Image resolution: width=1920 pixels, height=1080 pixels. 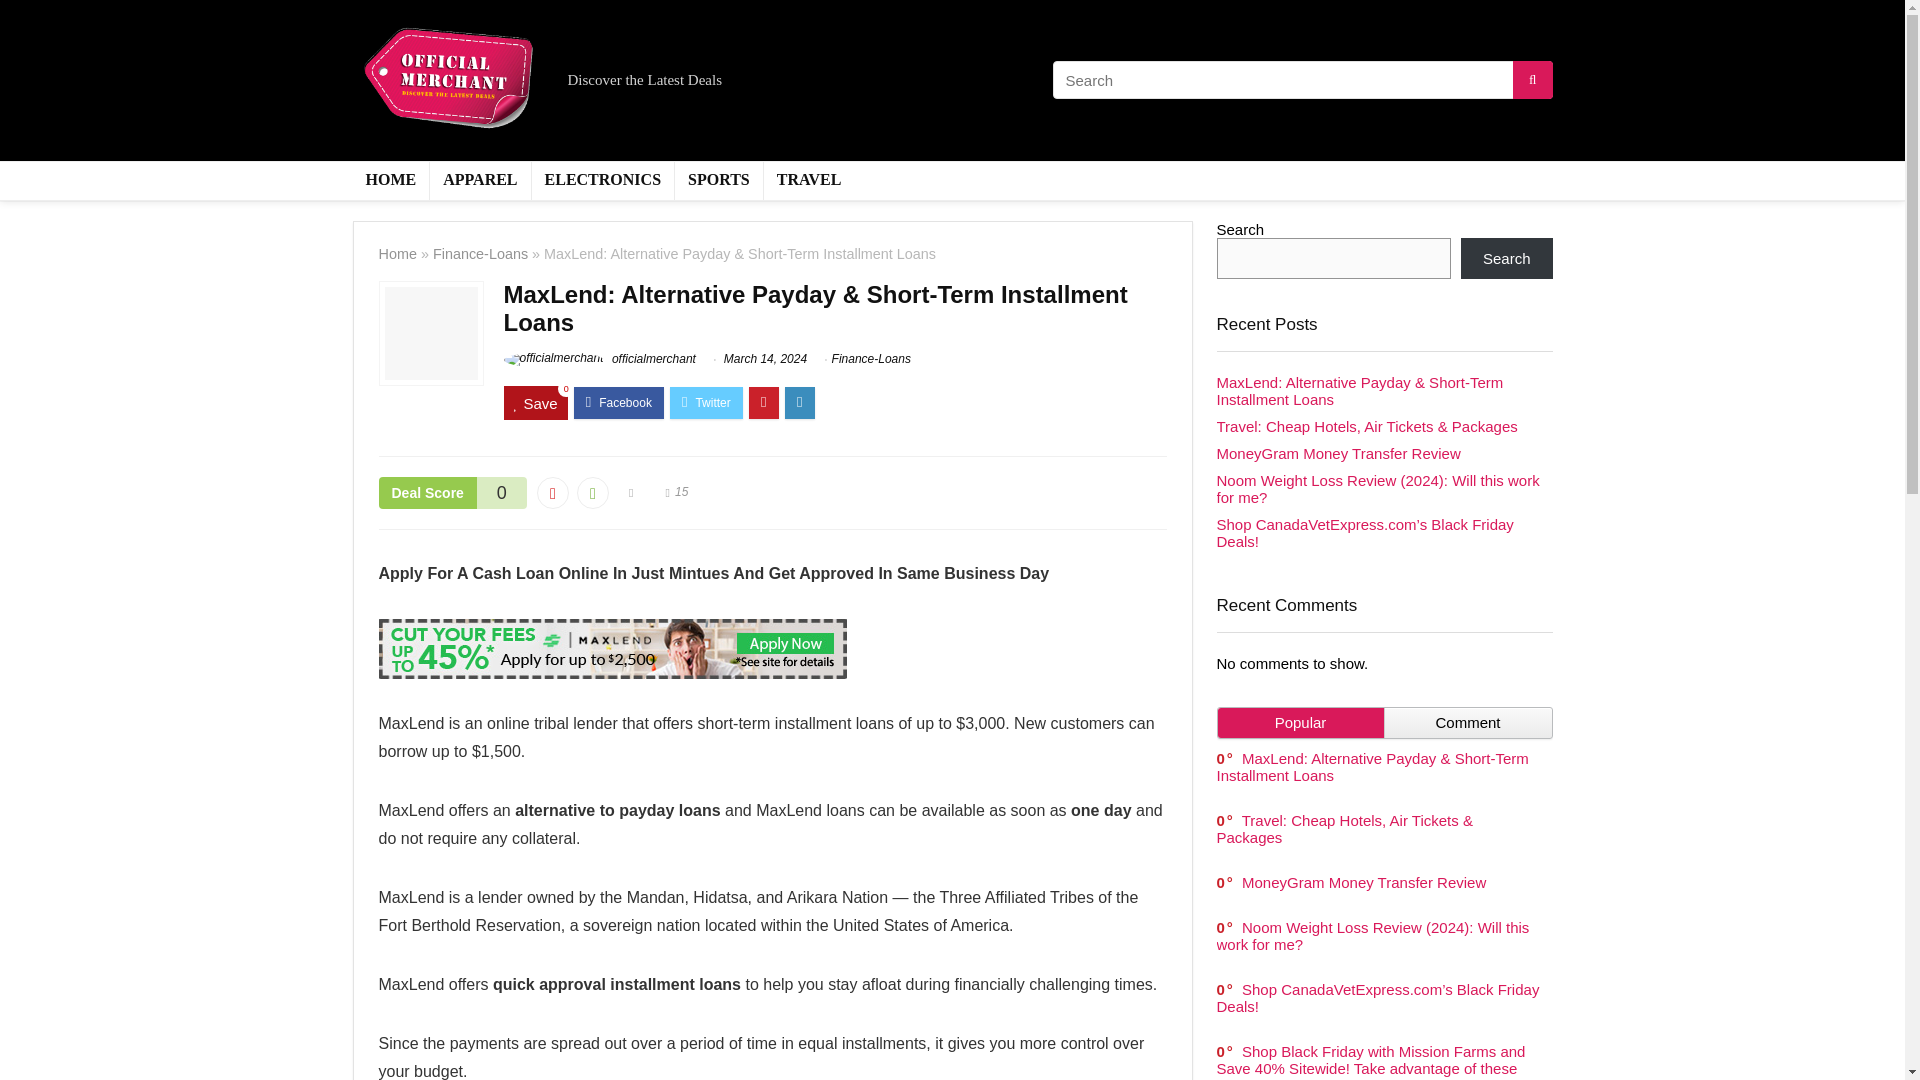 What do you see at coordinates (1507, 258) in the screenshot?
I see `Search` at bounding box center [1507, 258].